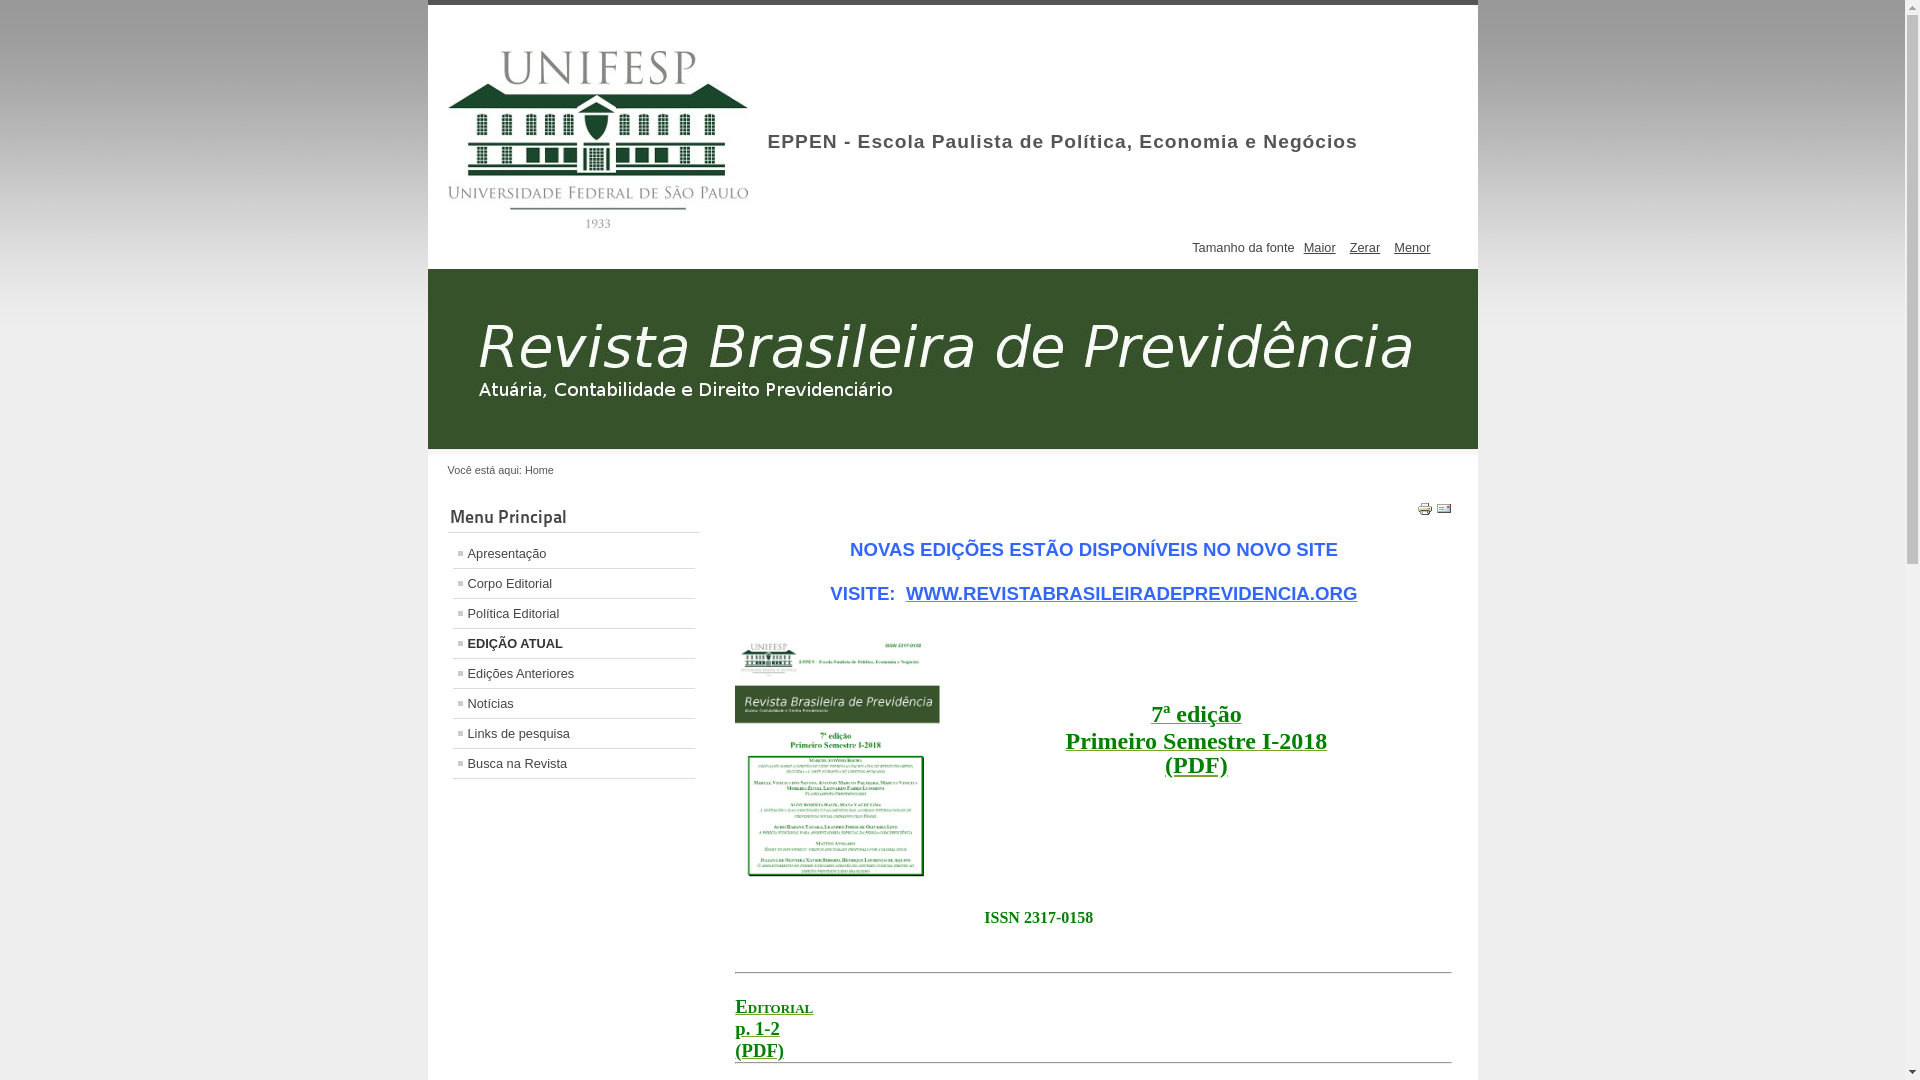 The height and width of the screenshot is (1080, 1920). What do you see at coordinates (574, 733) in the screenshot?
I see `Links de pesquisa` at bounding box center [574, 733].